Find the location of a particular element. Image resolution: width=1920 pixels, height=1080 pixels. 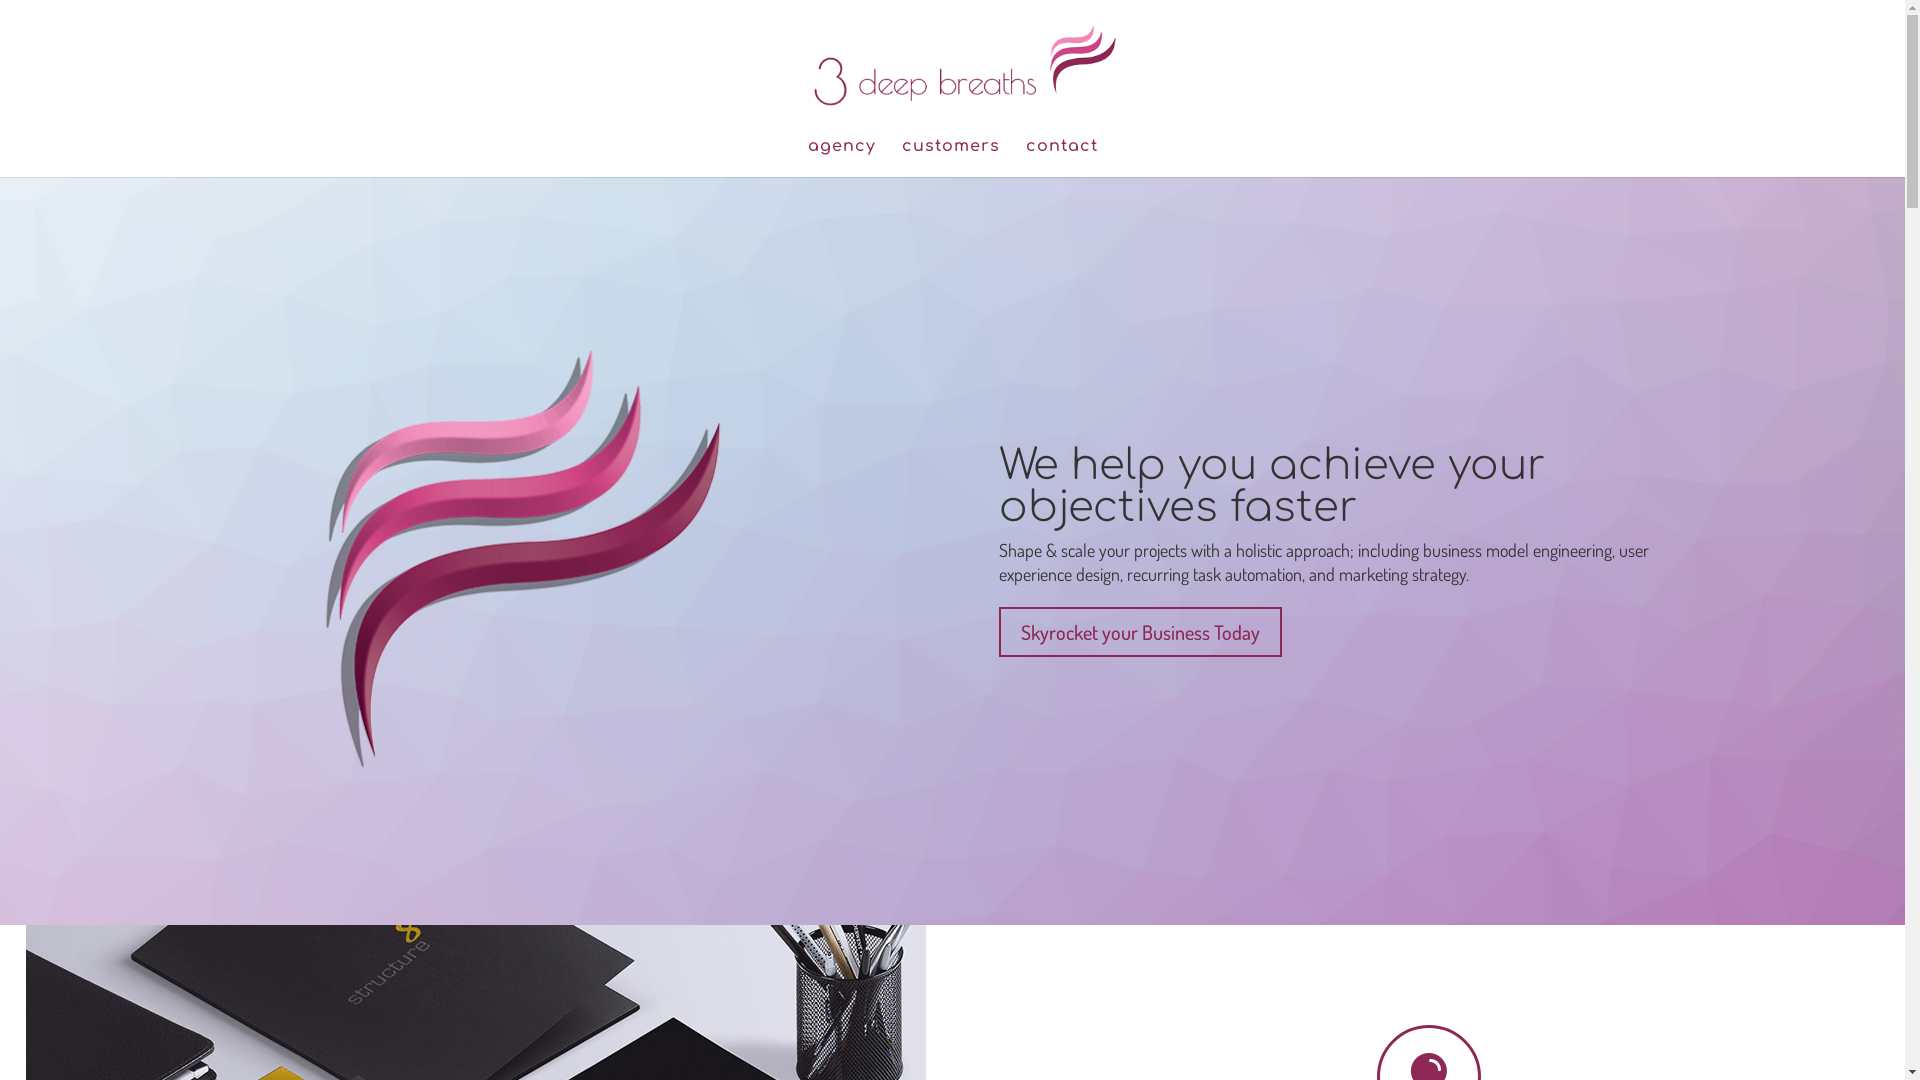

agency is located at coordinates (842, 158).